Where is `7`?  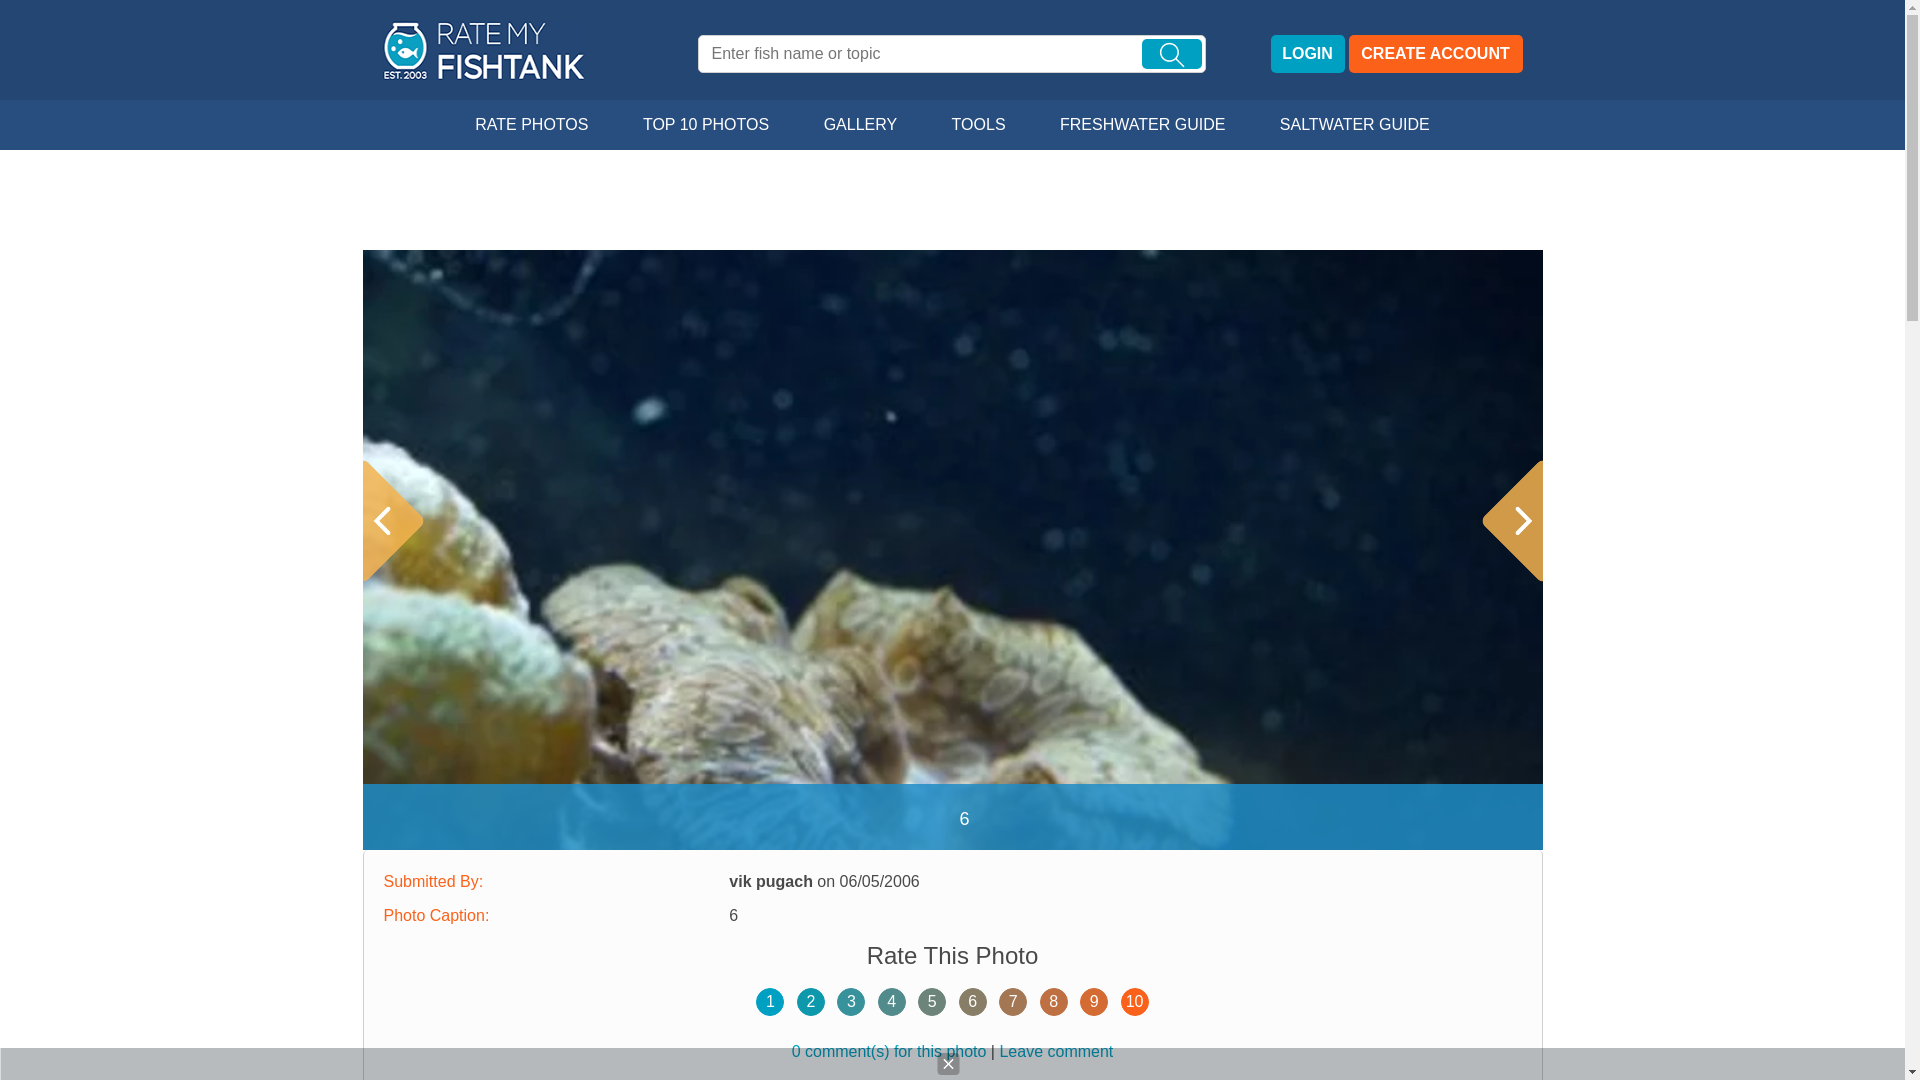
7 is located at coordinates (1012, 1002).